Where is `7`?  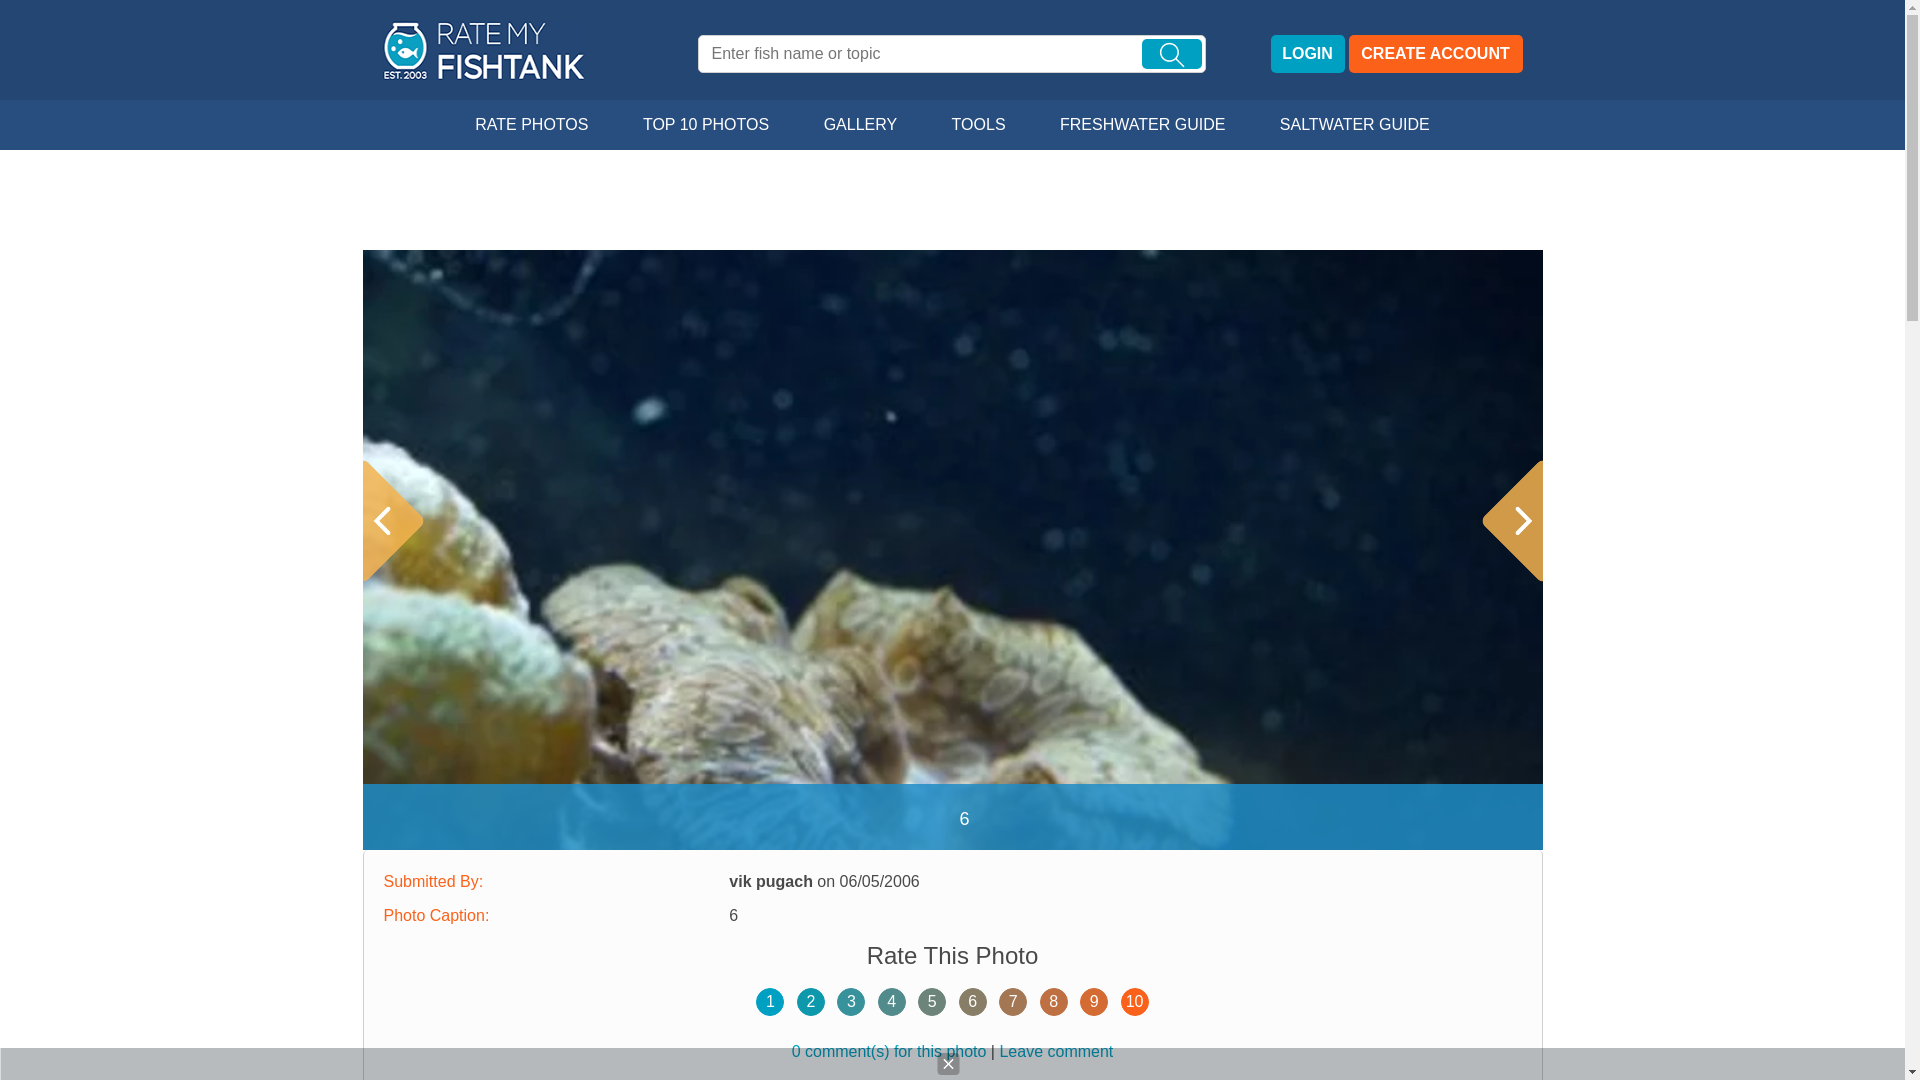
7 is located at coordinates (1012, 1002).